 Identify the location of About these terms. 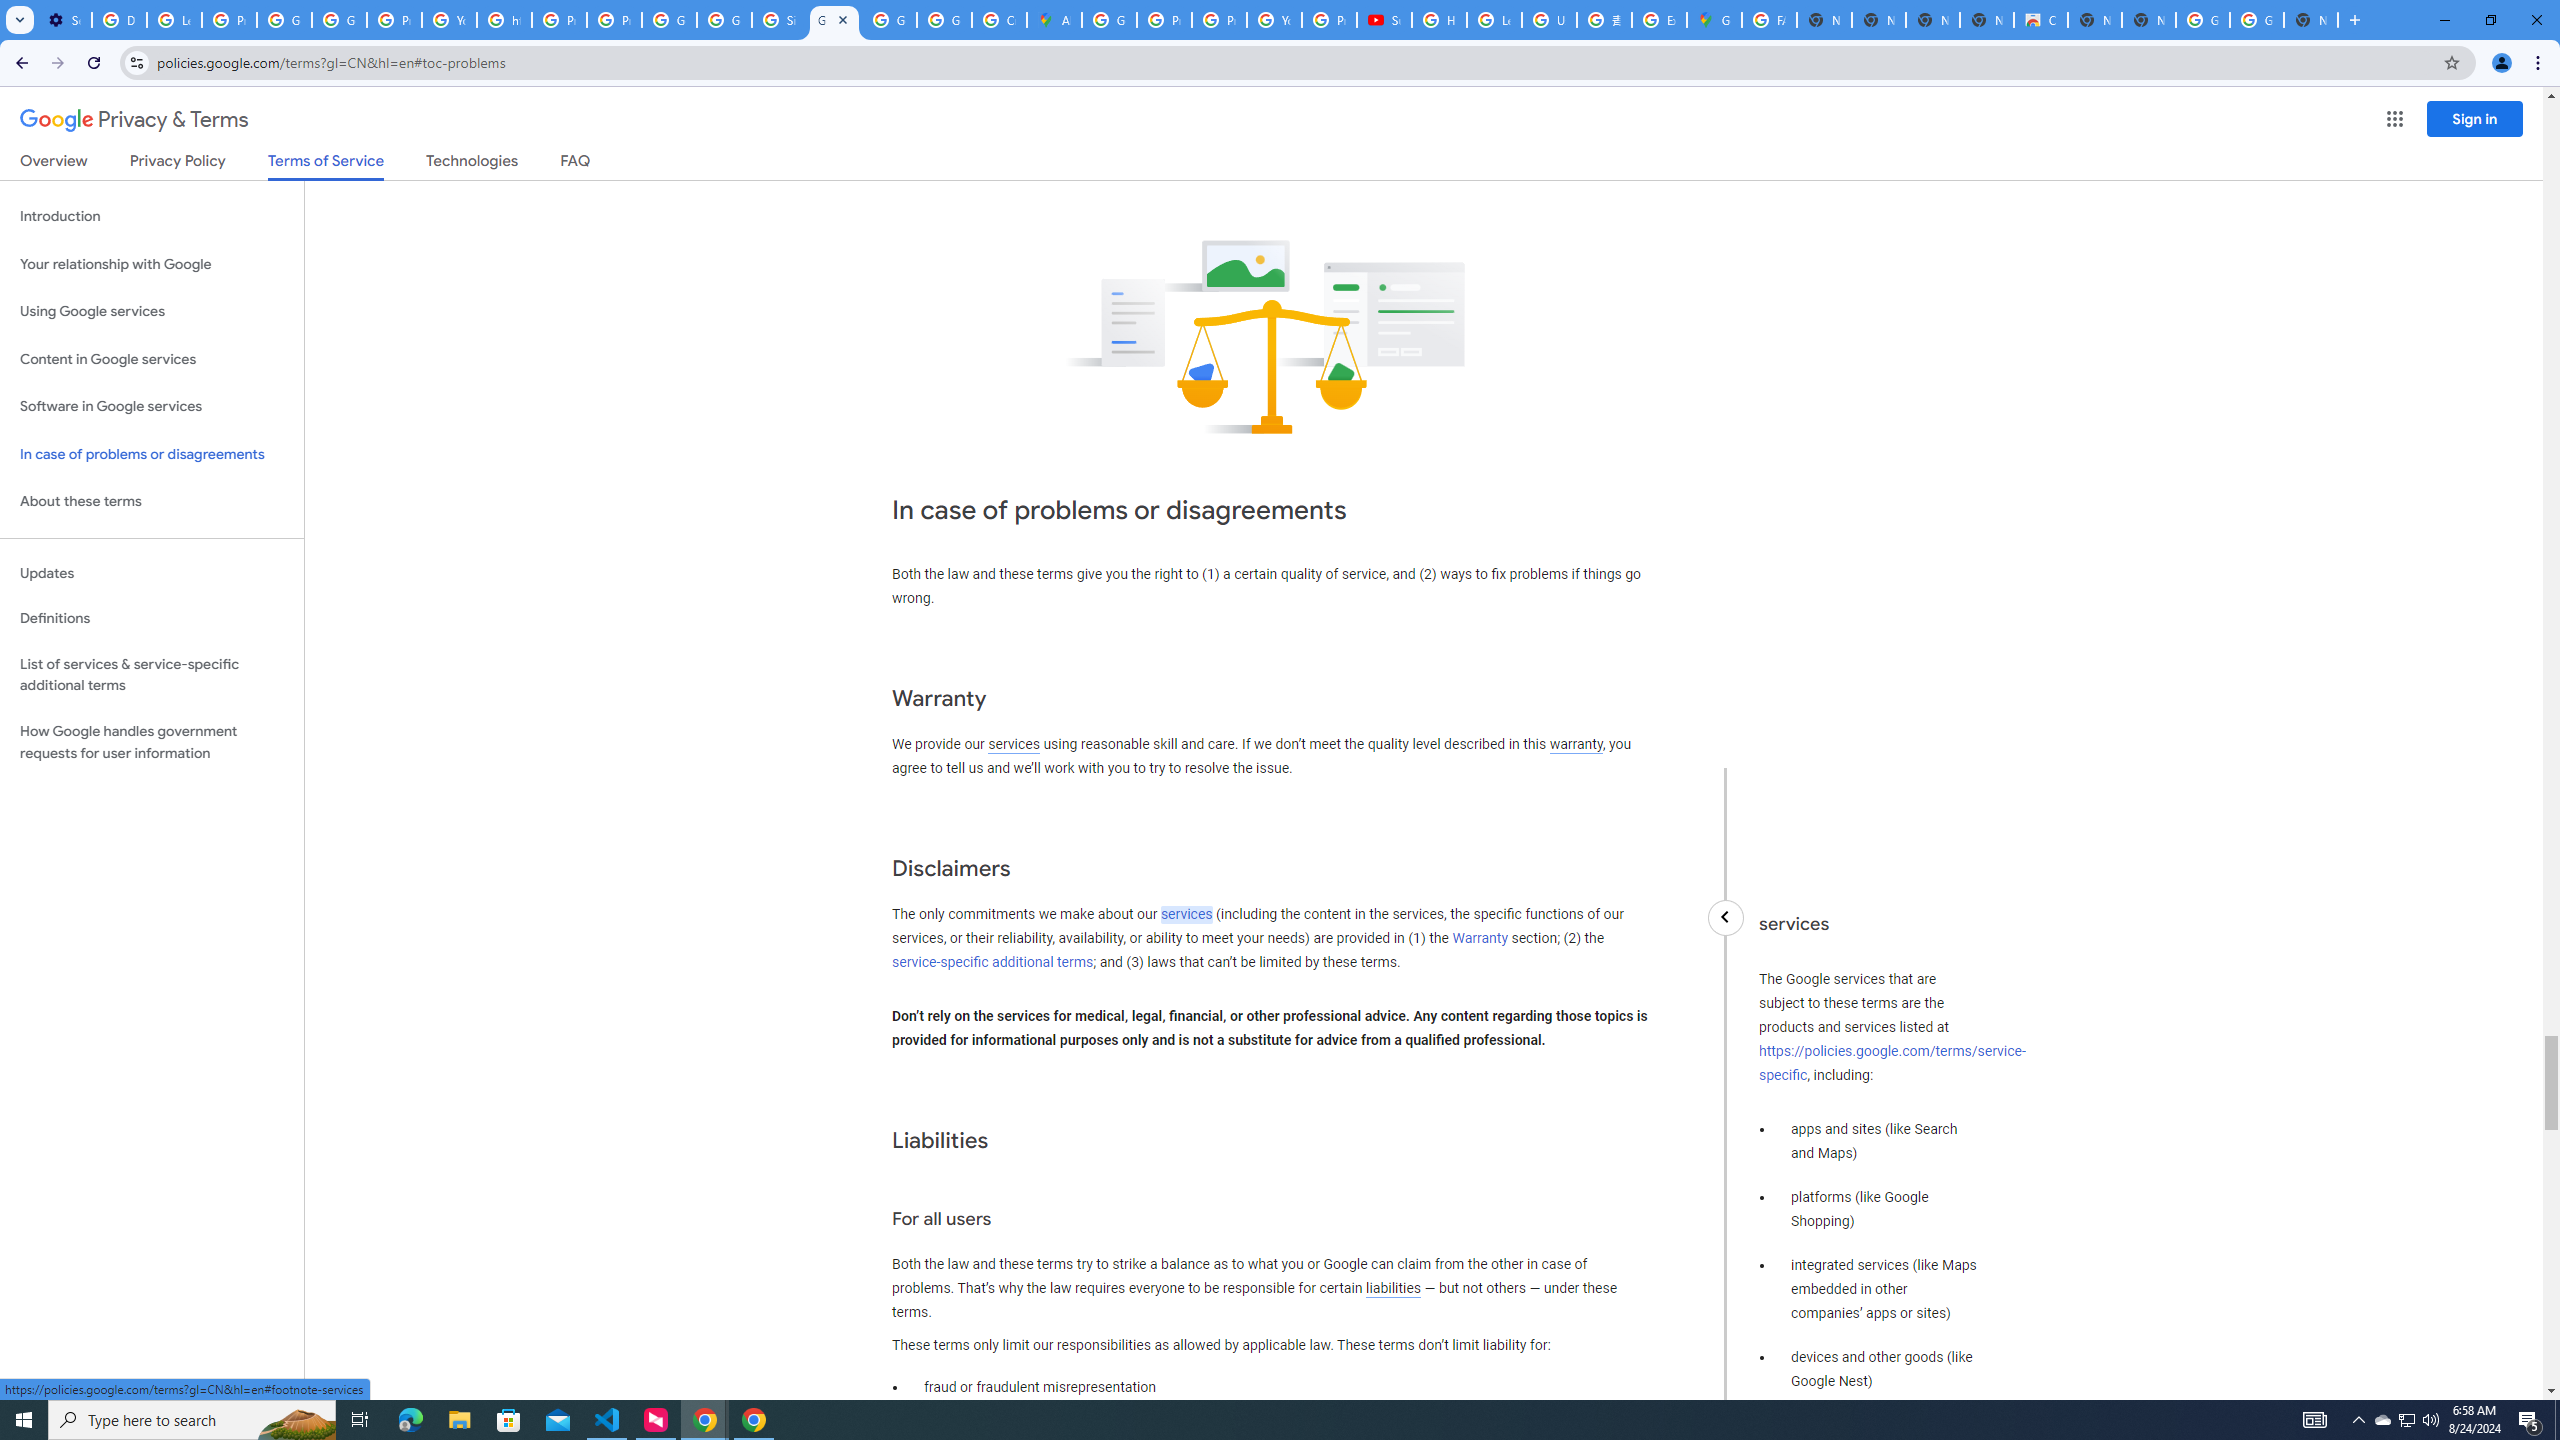
(152, 502).